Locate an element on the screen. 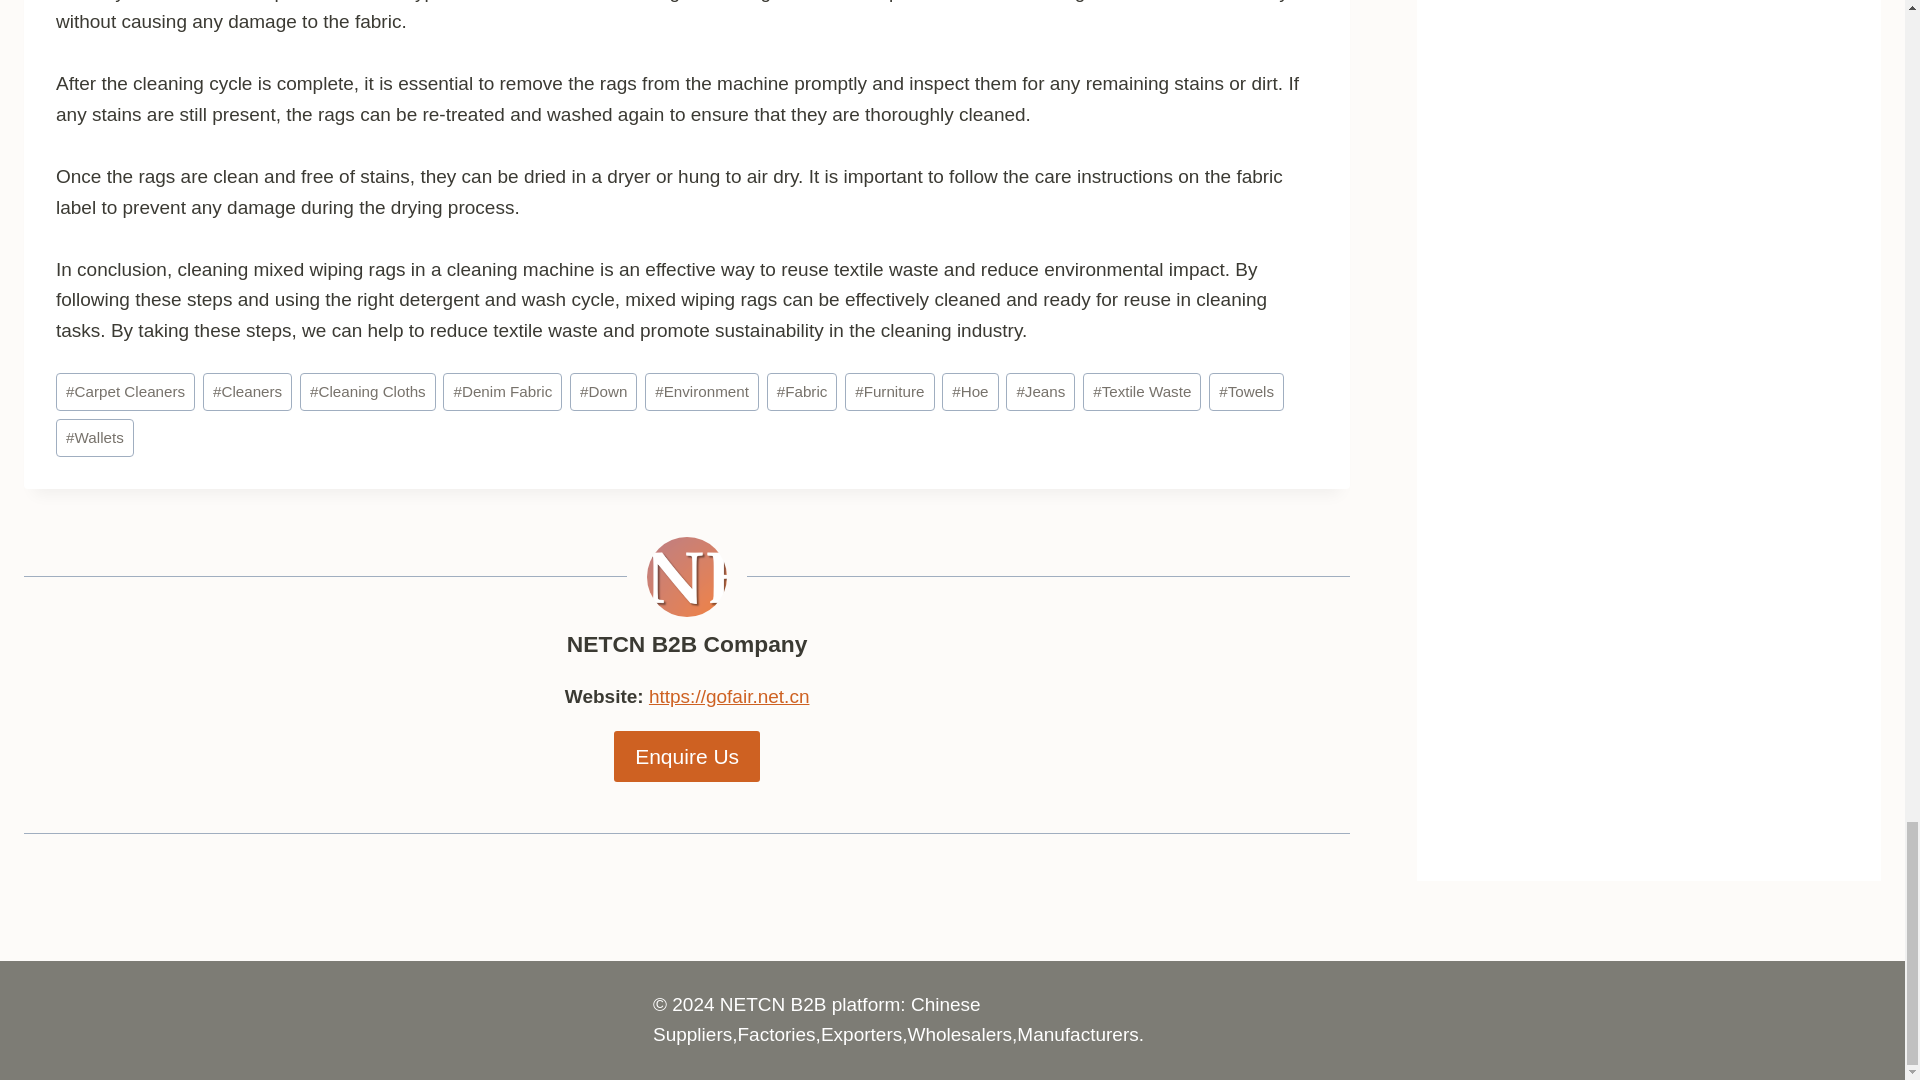 This screenshot has width=1920, height=1080. Furniture is located at coordinates (888, 392).